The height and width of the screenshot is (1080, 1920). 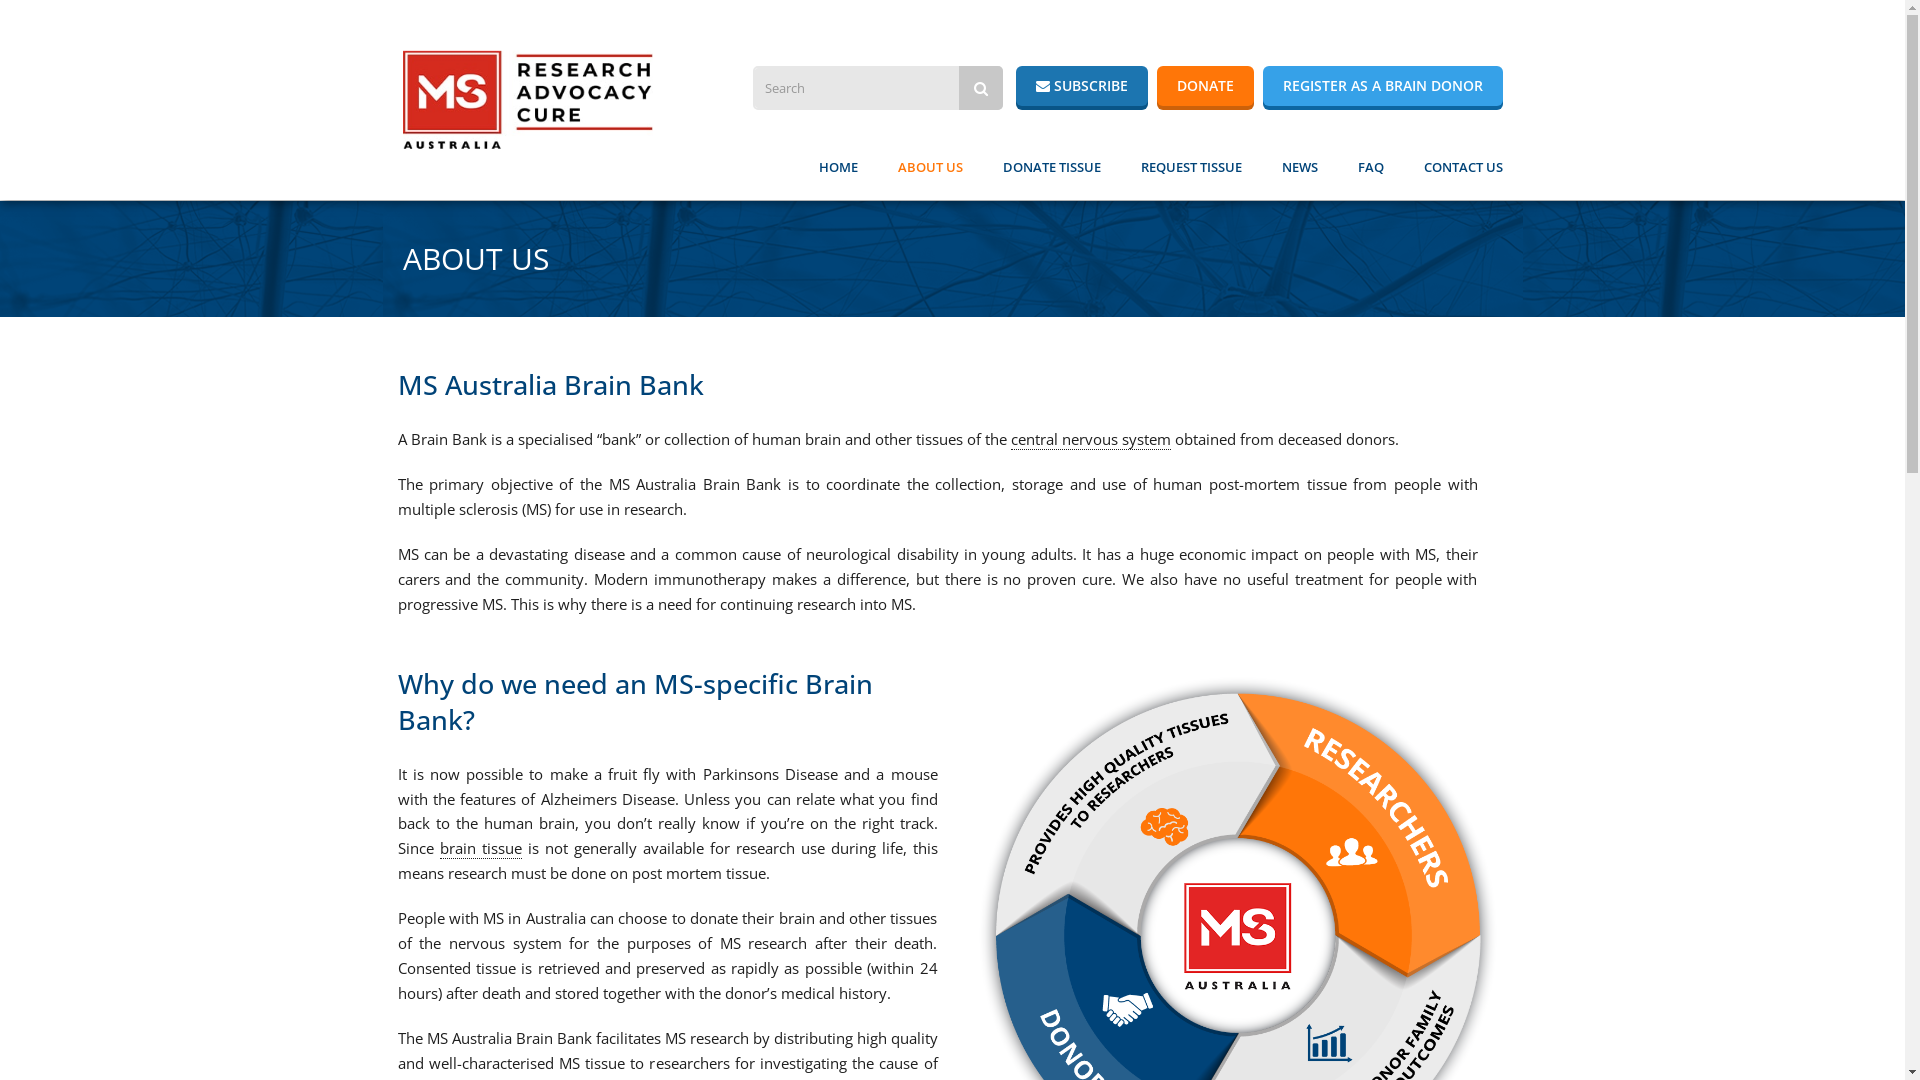 What do you see at coordinates (1382, 86) in the screenshot?
I see `REGISTER AS A BRAIN DONOR` at bounding box center [1382, 86].